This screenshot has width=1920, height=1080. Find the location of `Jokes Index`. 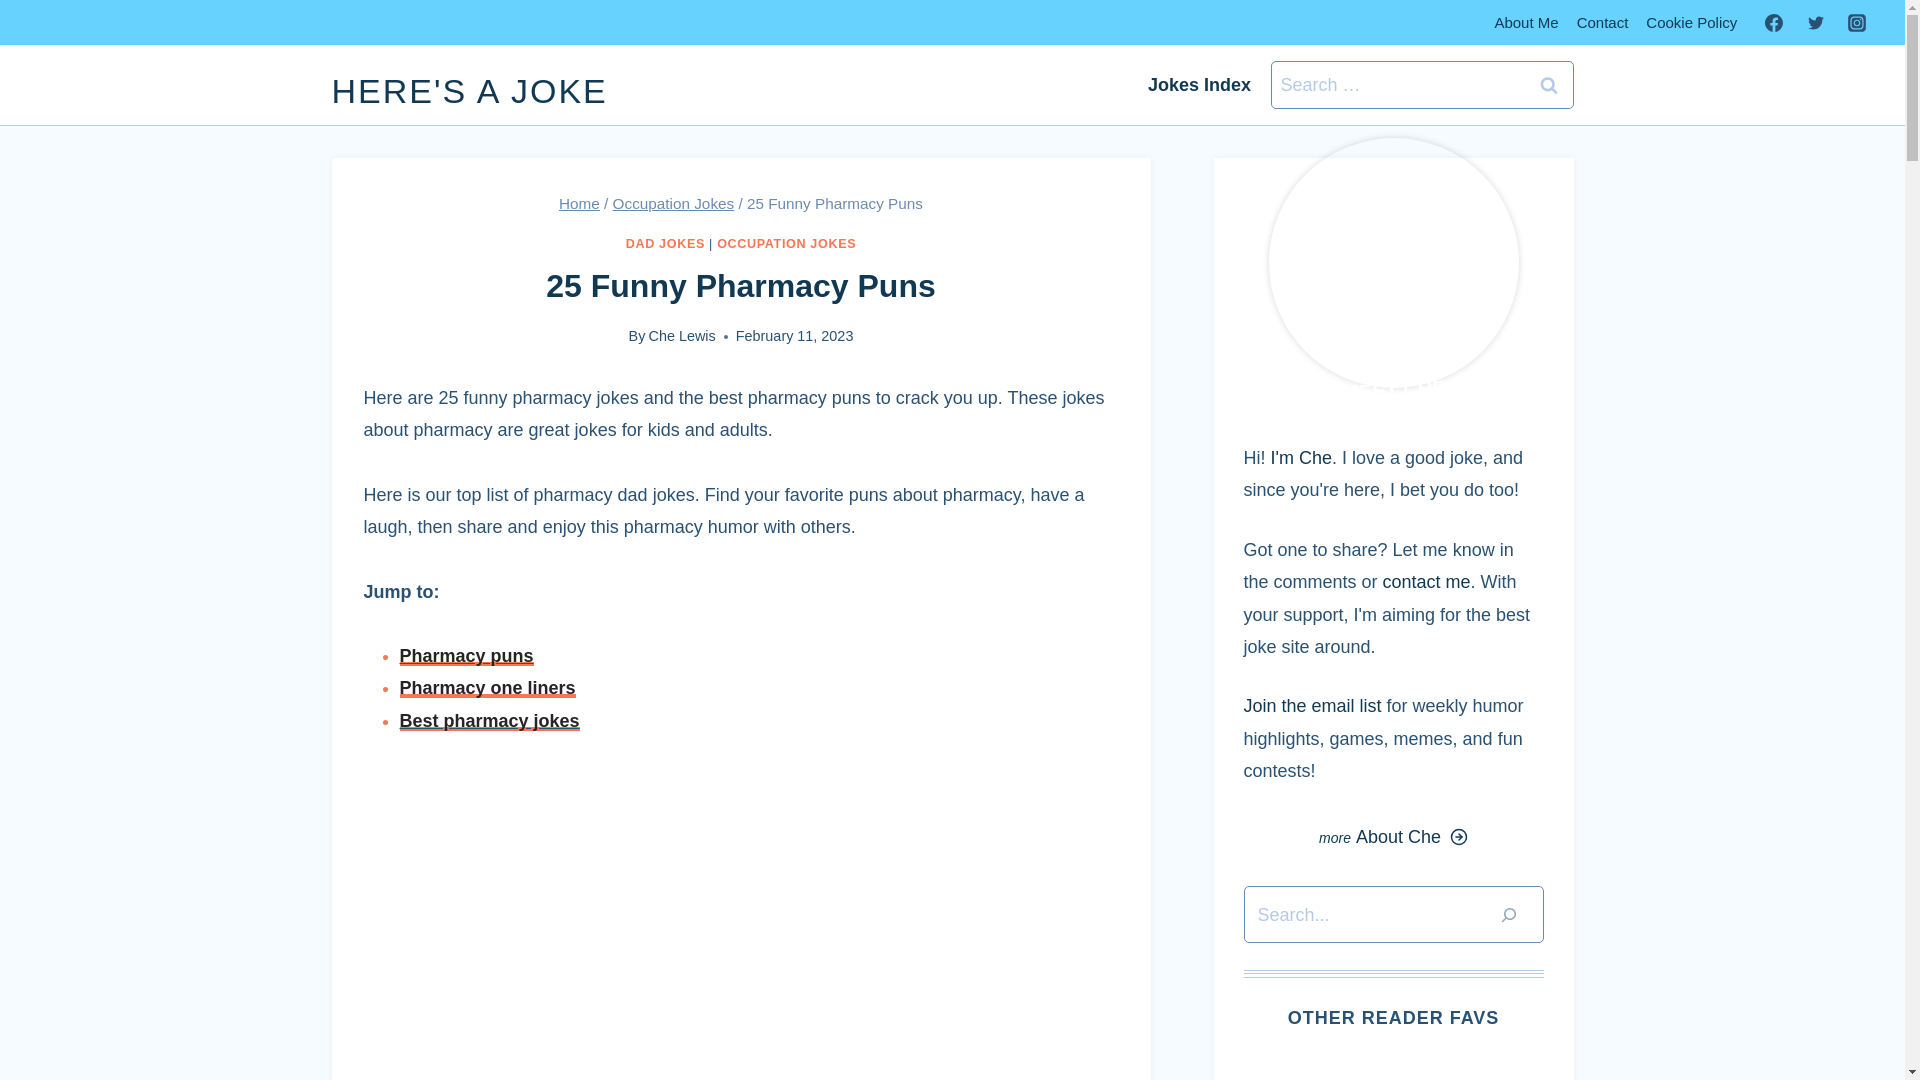

Jokes Index is located at coordinates (1200, 85).